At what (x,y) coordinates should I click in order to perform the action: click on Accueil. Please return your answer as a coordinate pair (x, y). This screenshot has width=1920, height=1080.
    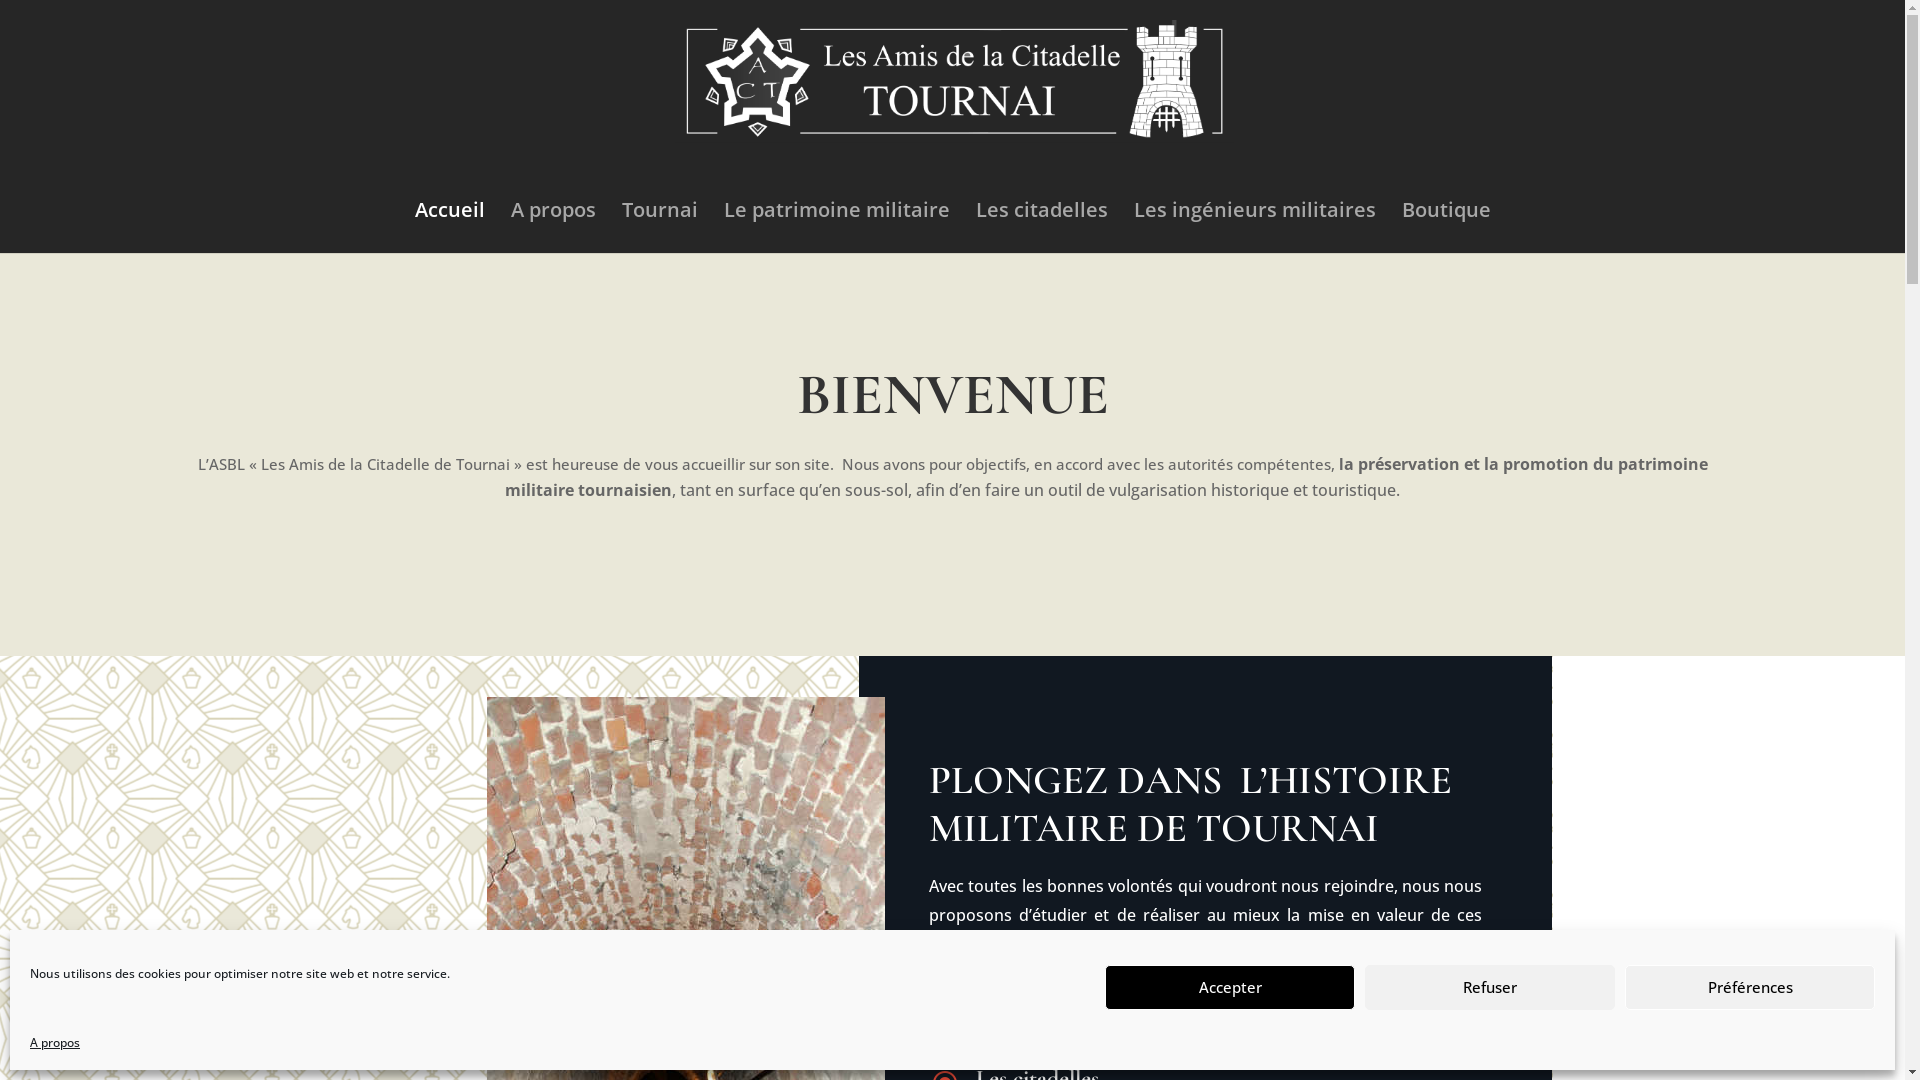
    Looking at the image, I should click on (449, 228).